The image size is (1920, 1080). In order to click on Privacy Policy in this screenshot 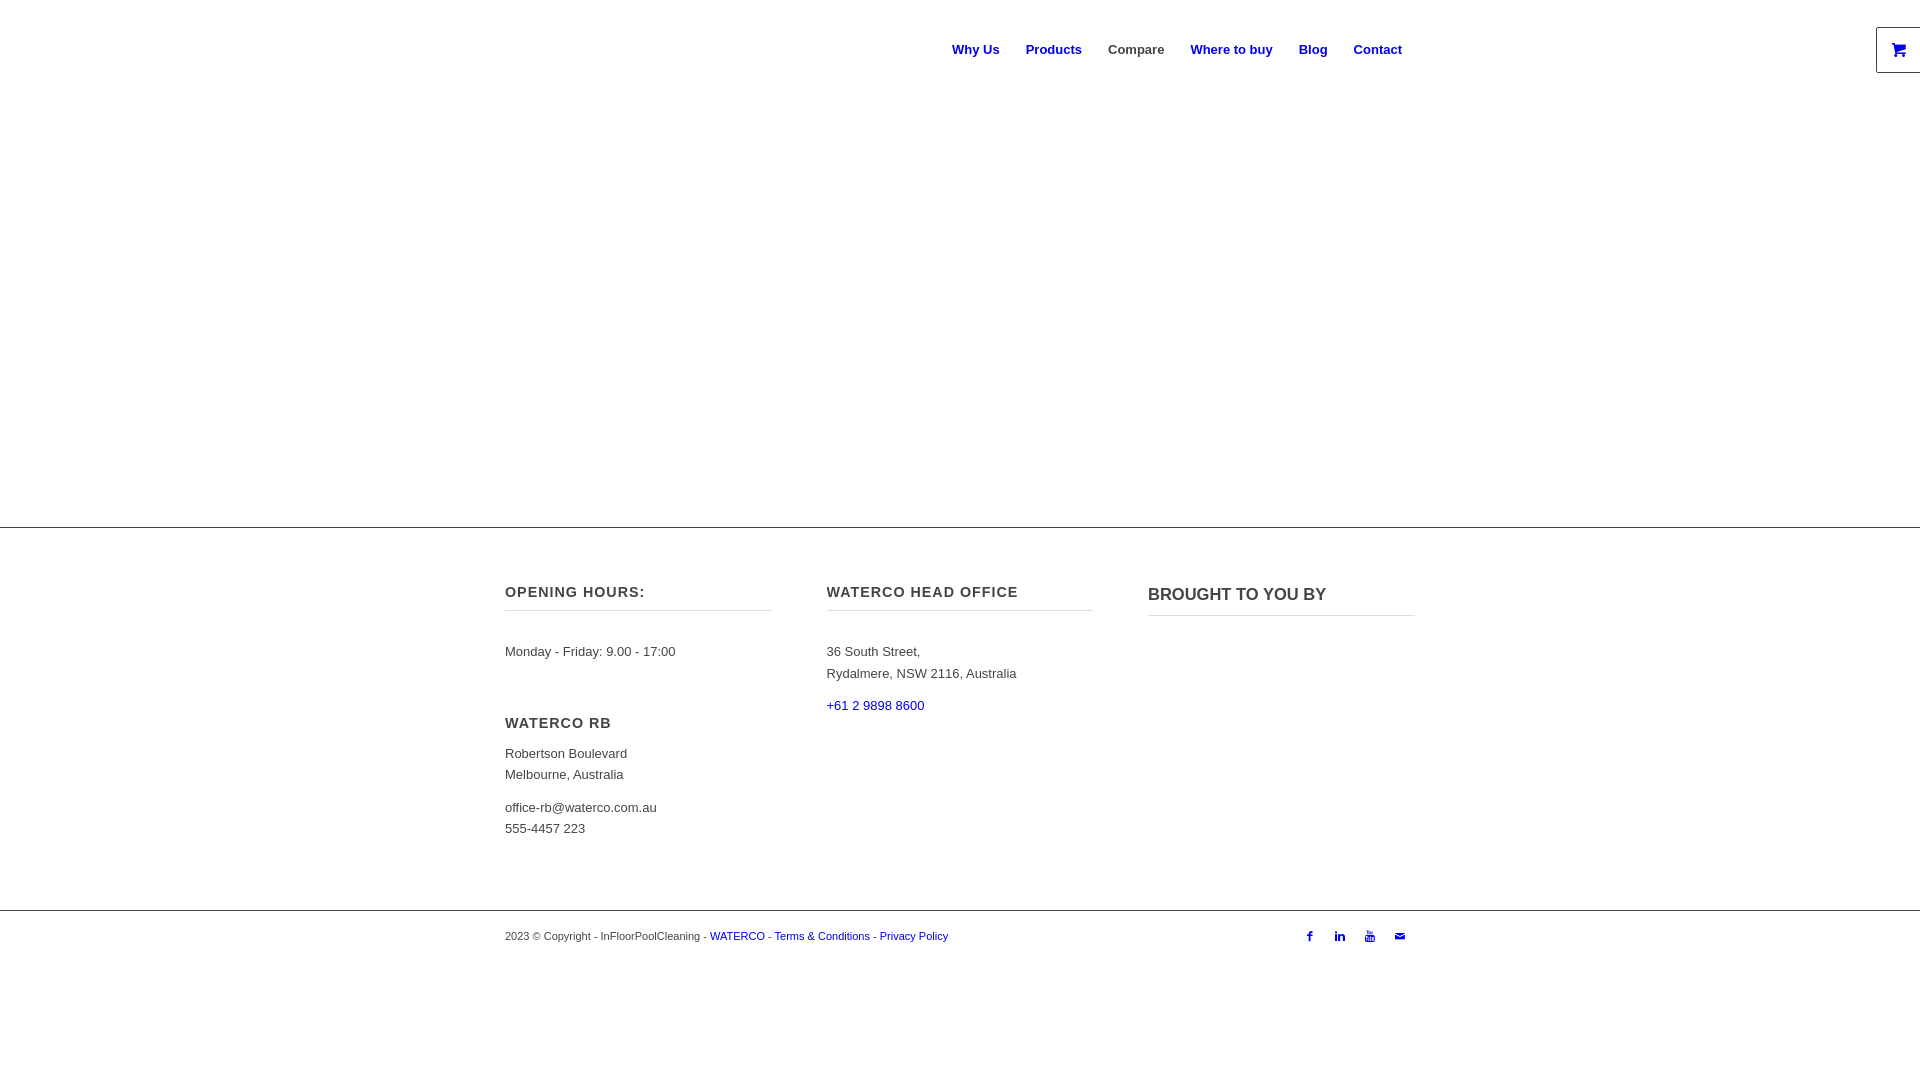, I will do `click(914, 936)`.